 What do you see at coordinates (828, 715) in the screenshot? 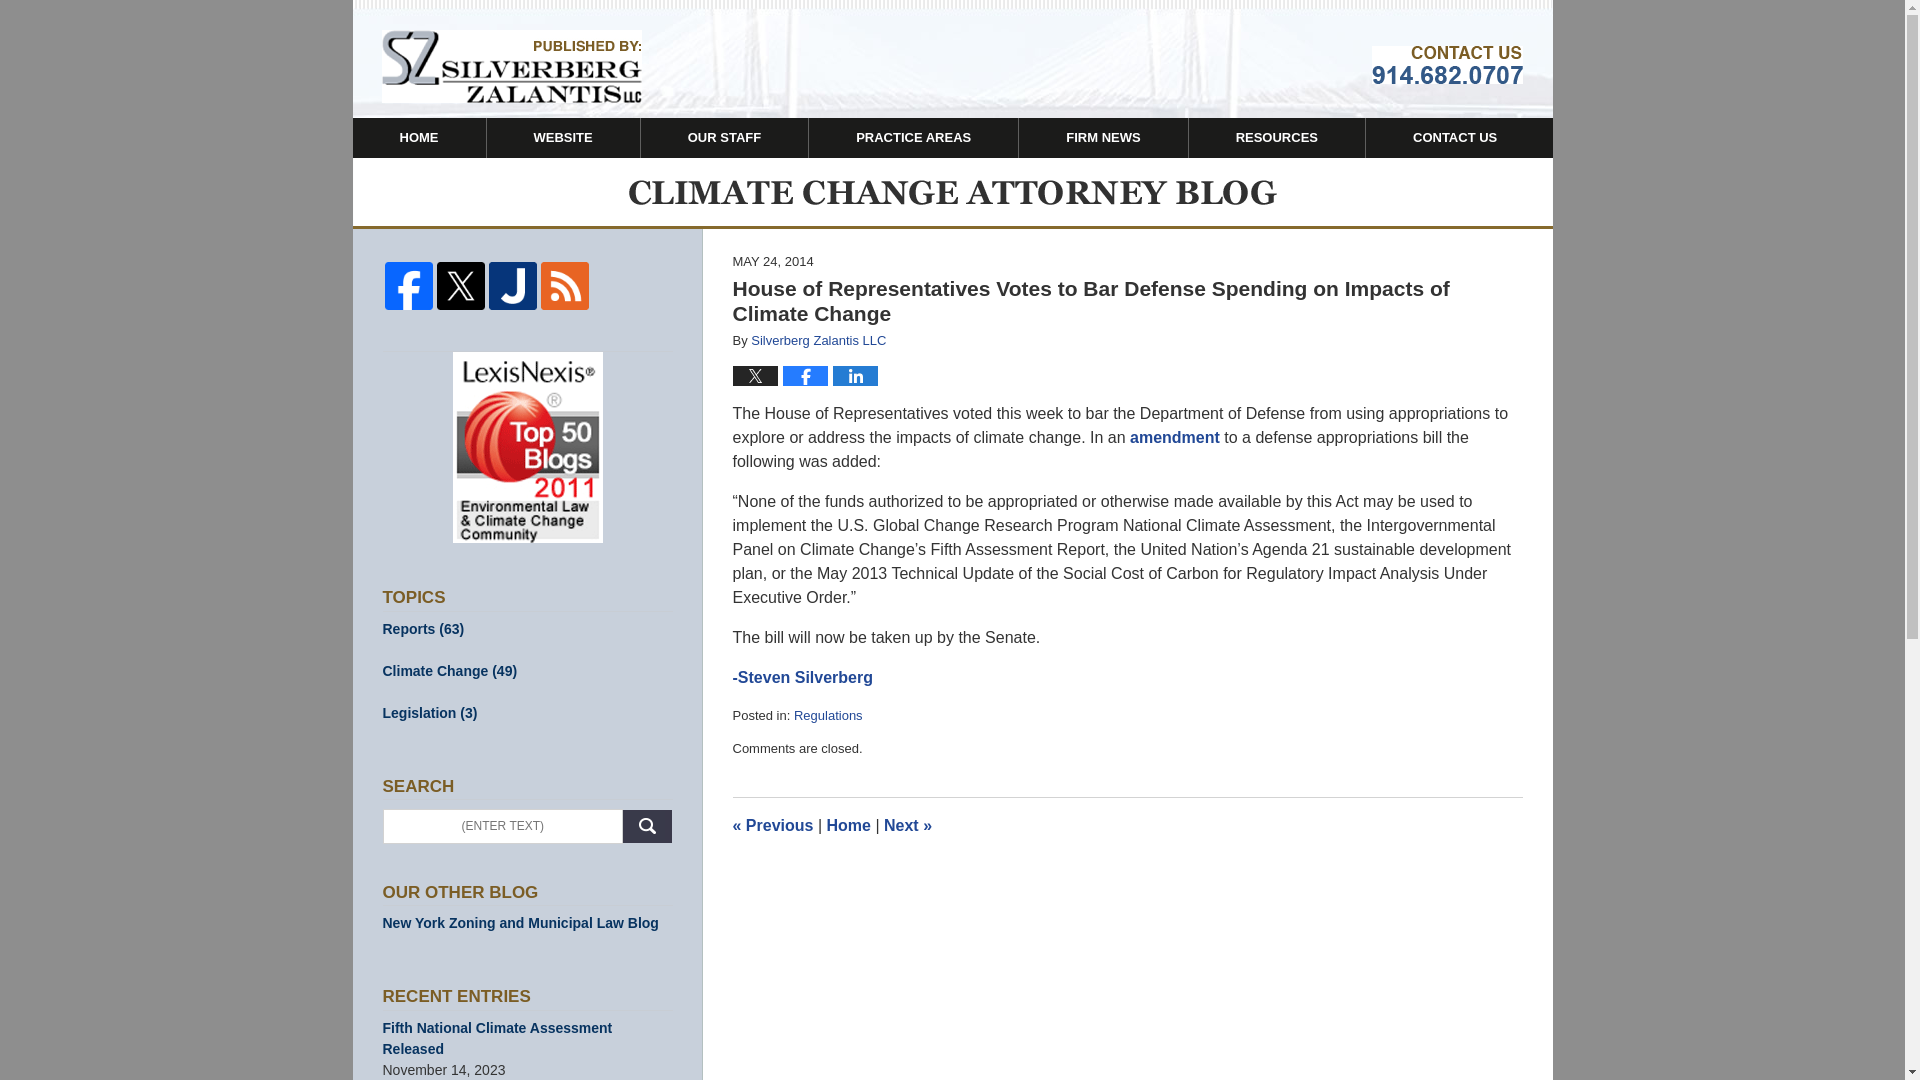
I see `View all posts in Regulations` at bounding box center [828, 715].